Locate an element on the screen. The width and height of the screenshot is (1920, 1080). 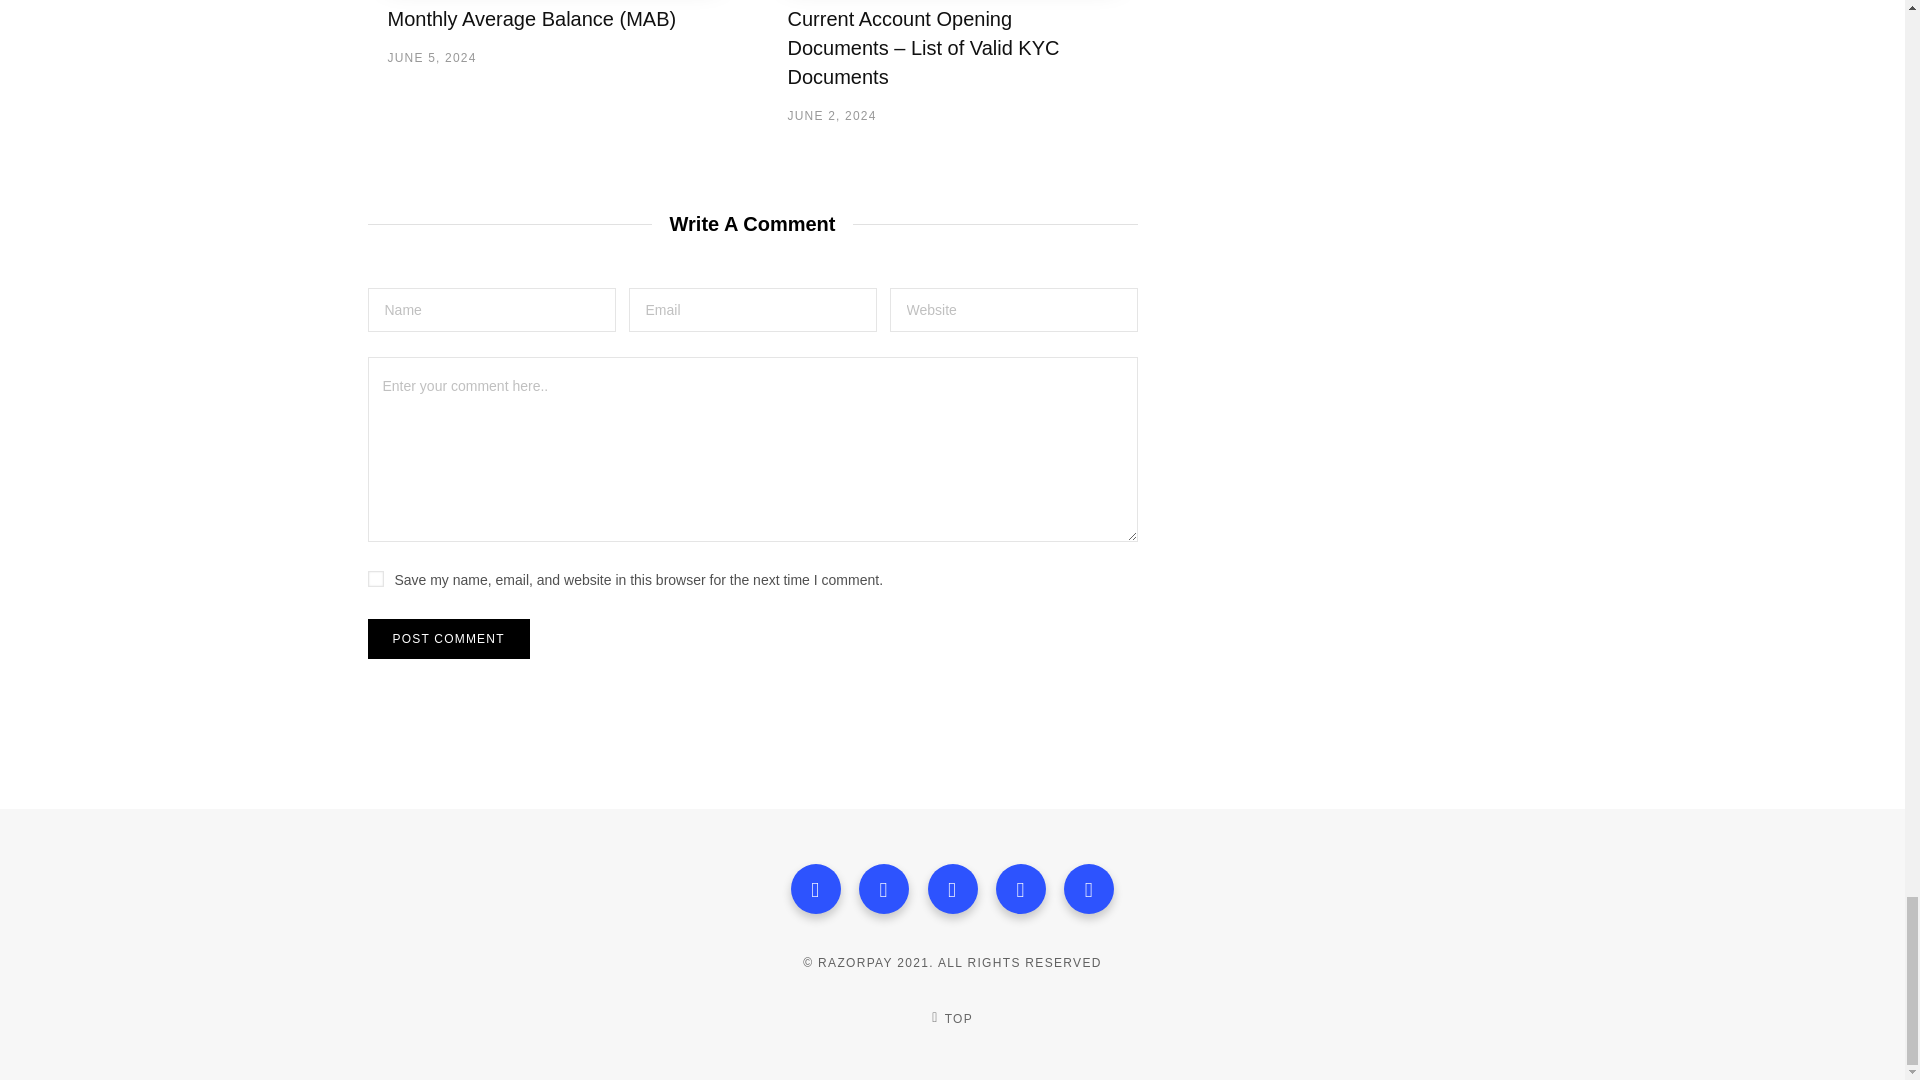
yes is located at coordinates (376, 579).